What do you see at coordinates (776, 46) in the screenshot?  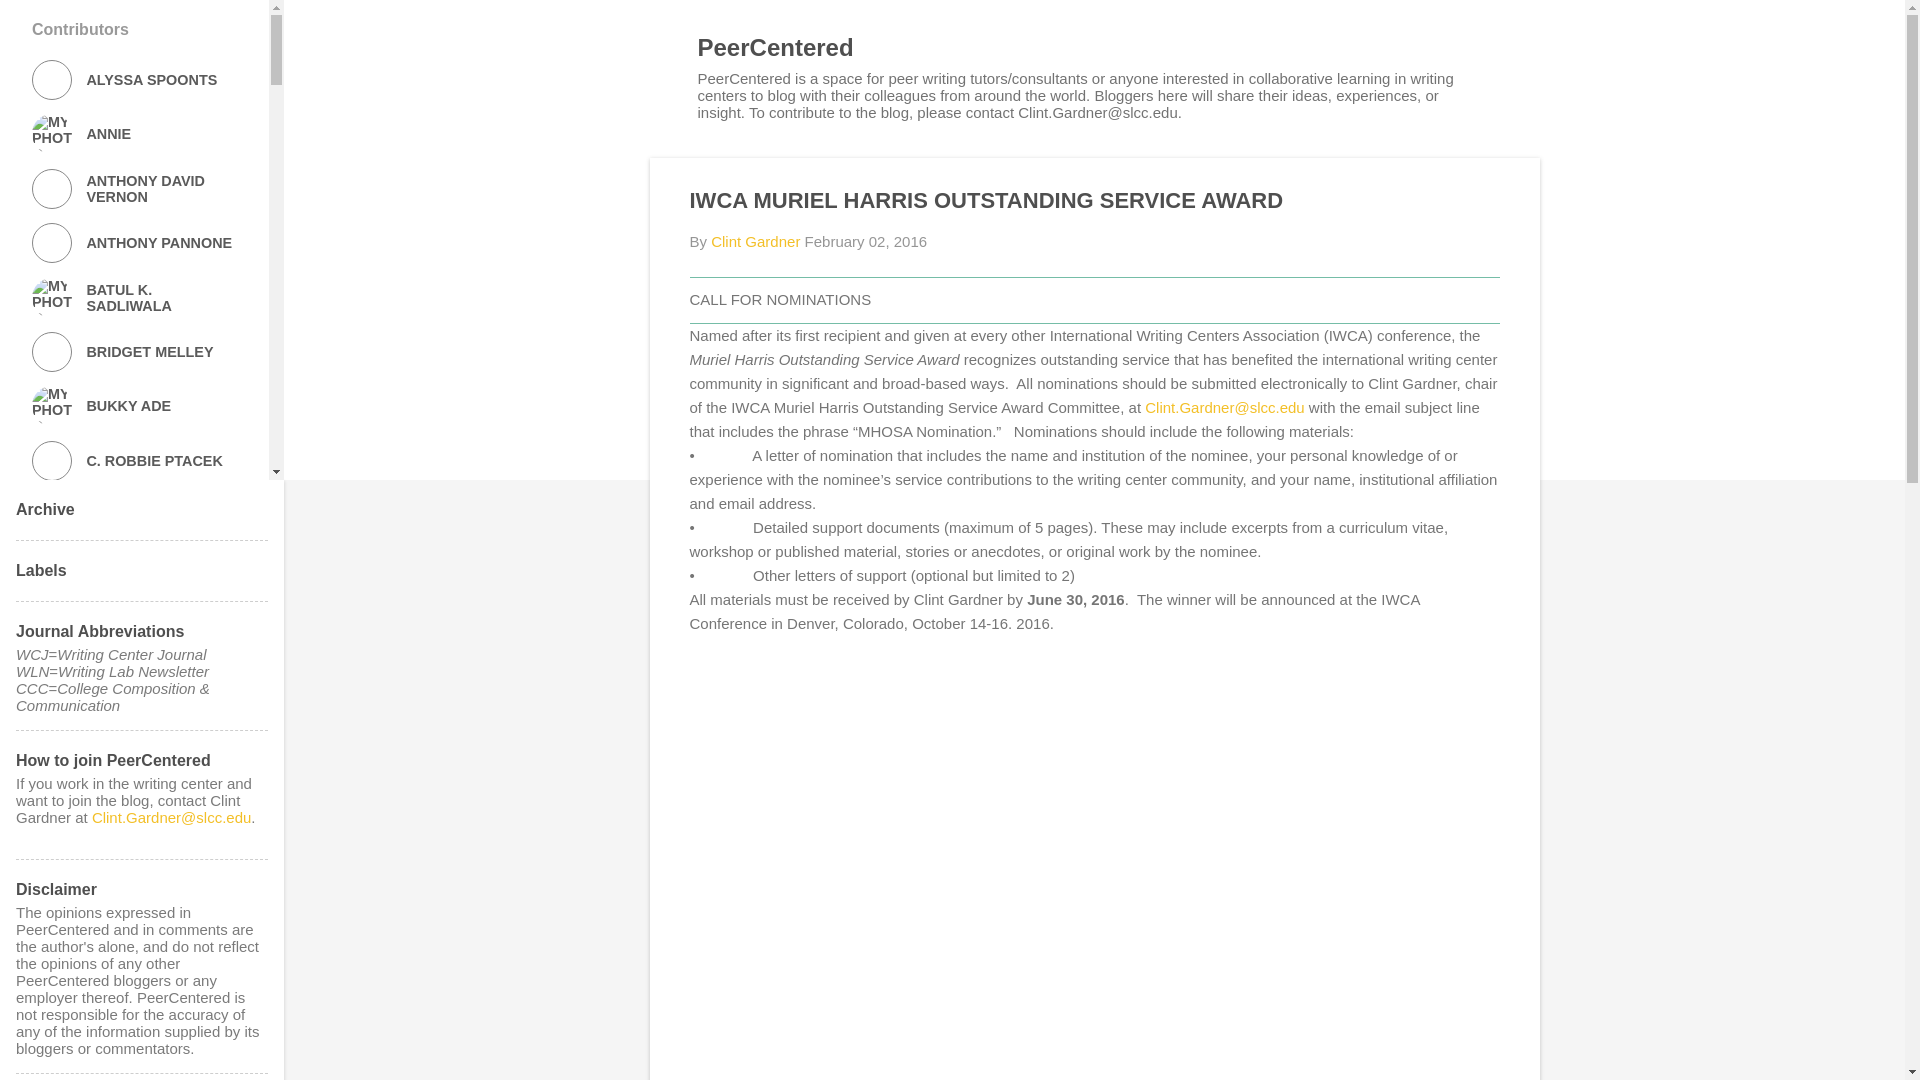 I see `PeerCentered` at bounding box center [776, 46].